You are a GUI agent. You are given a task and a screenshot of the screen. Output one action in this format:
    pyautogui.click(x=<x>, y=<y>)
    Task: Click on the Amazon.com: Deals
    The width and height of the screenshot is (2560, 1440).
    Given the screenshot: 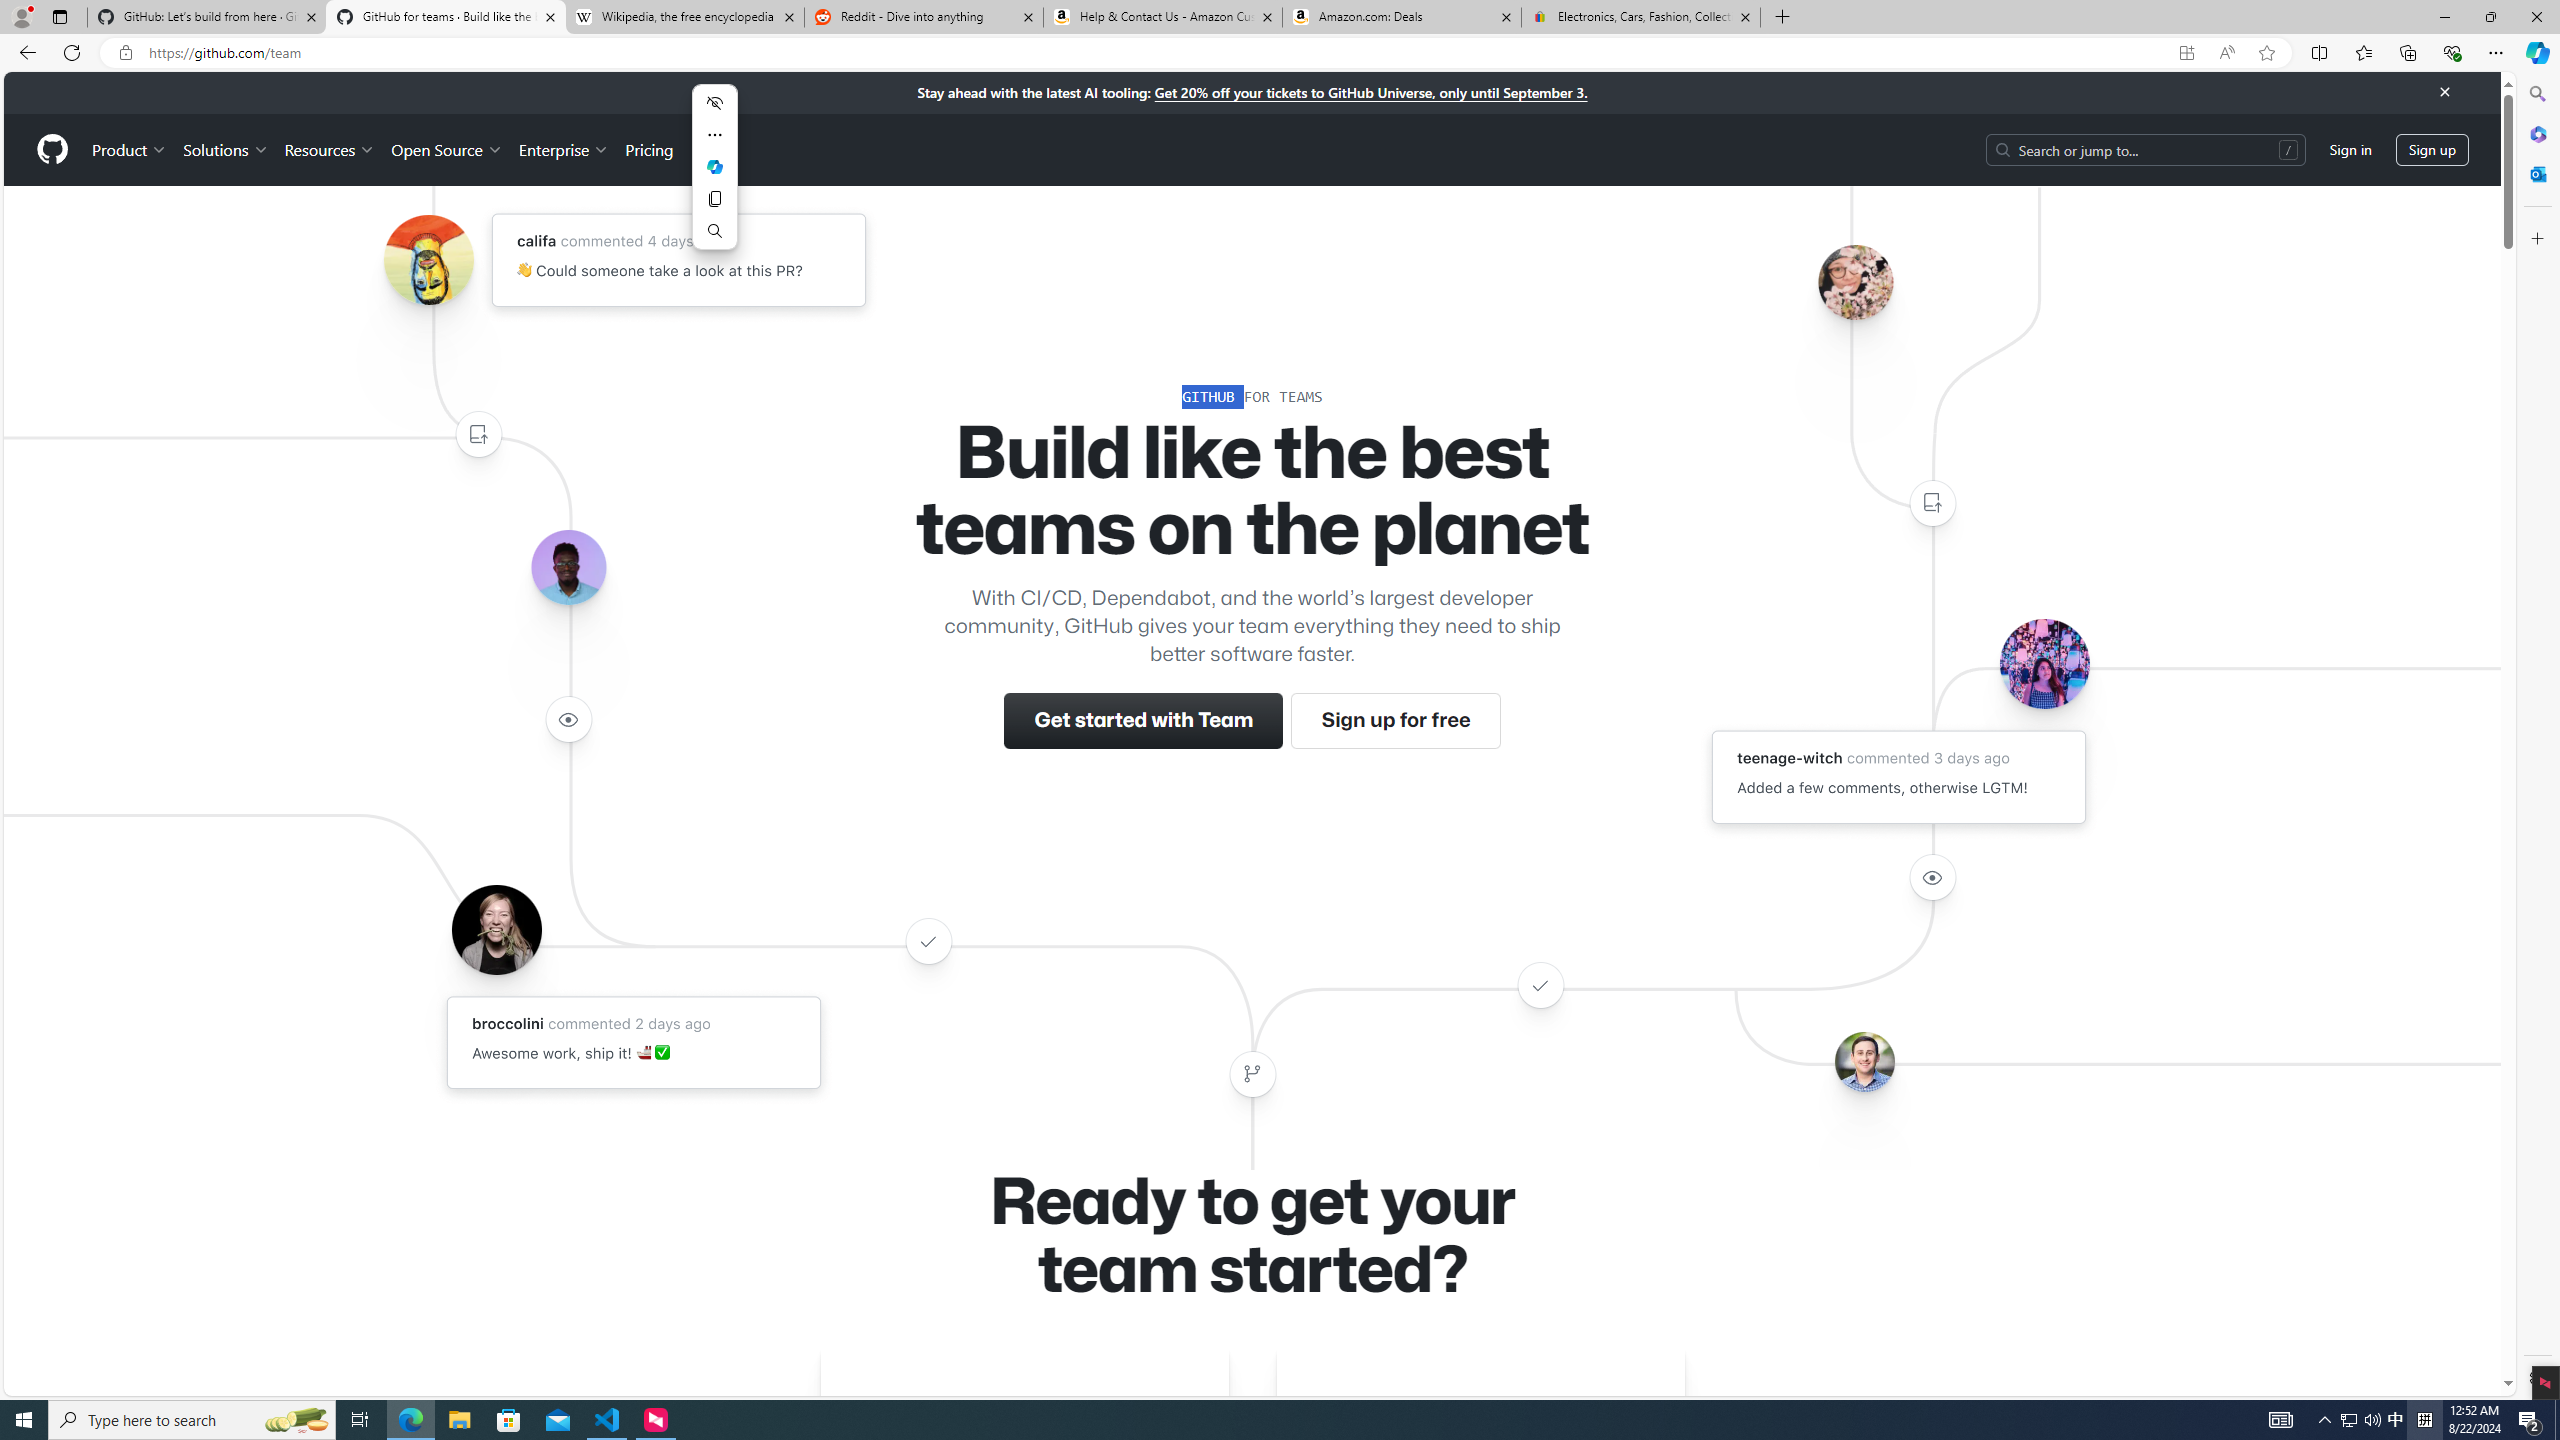 What is the action you would take?
    pyautogui.click(x=1402, y=17)
    